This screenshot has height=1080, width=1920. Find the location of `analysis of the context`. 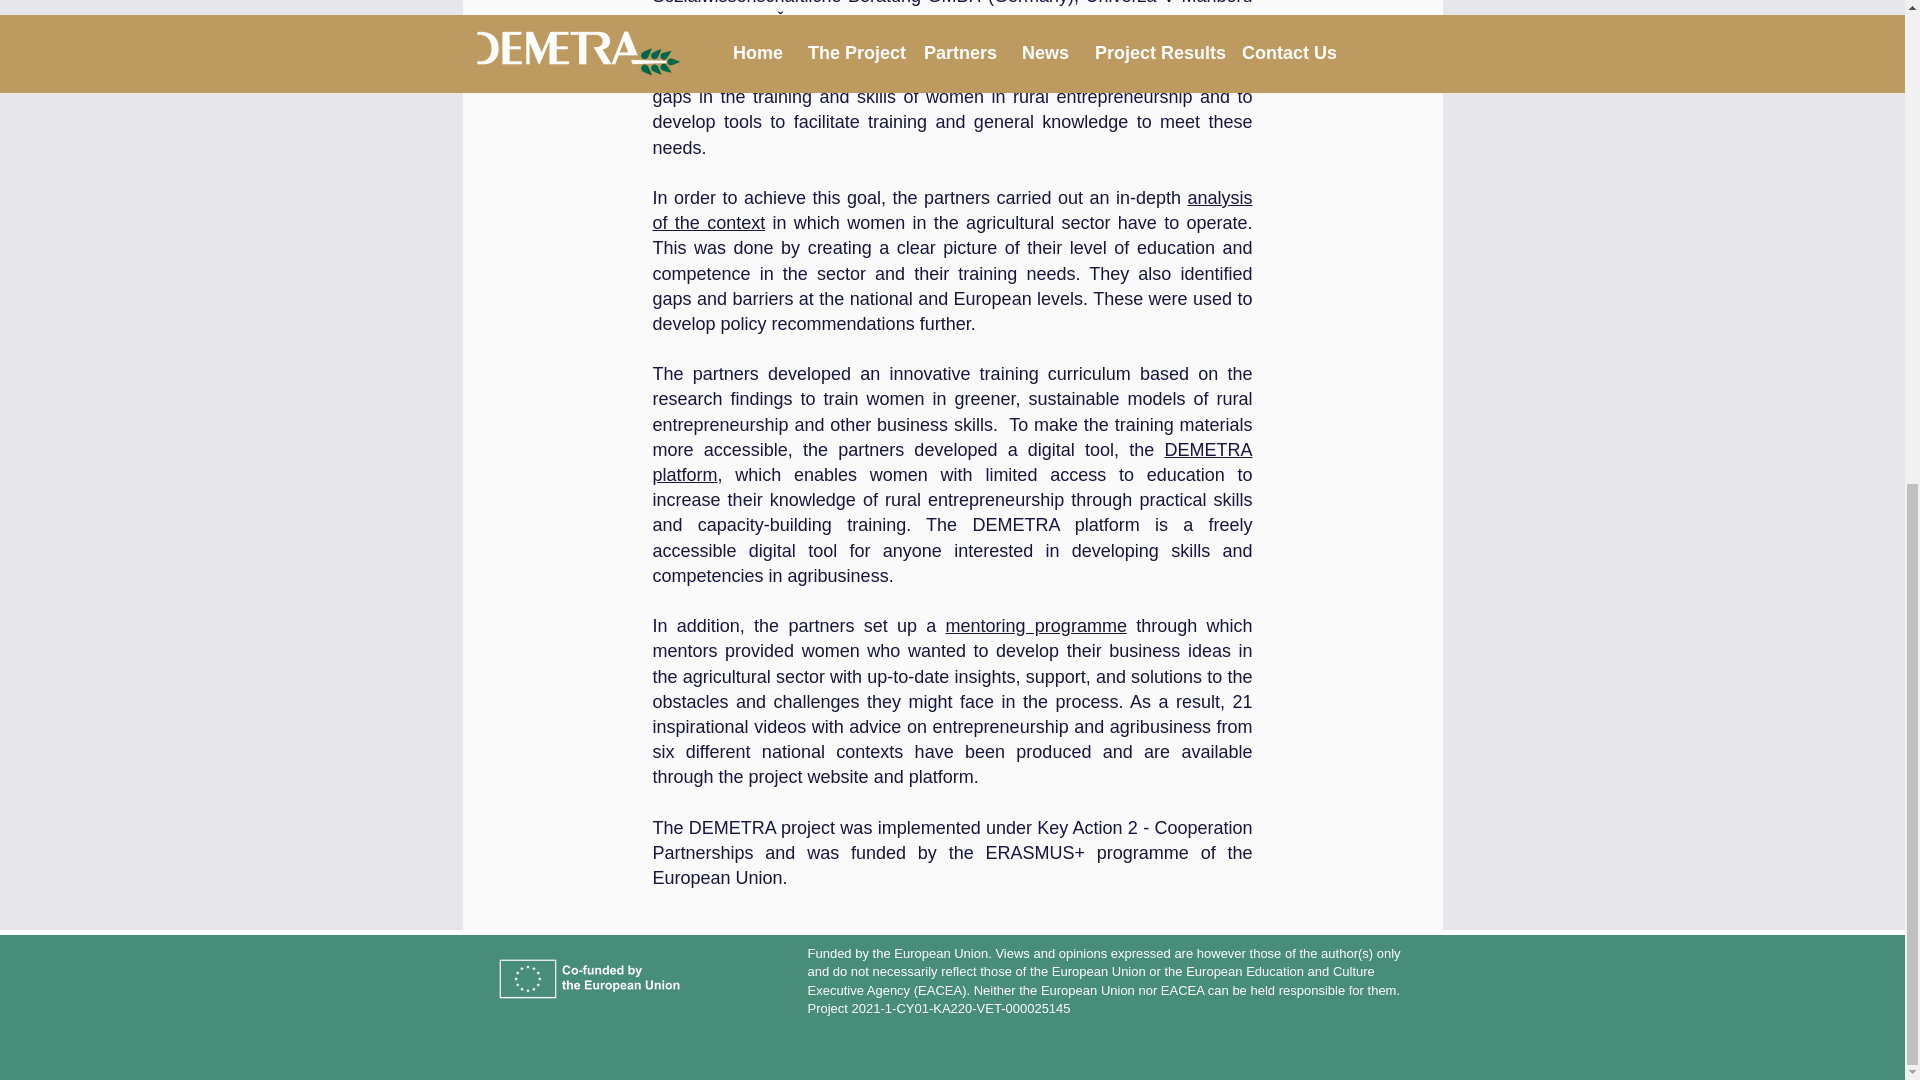

analysis of the context is located at coordinates (952, 210).